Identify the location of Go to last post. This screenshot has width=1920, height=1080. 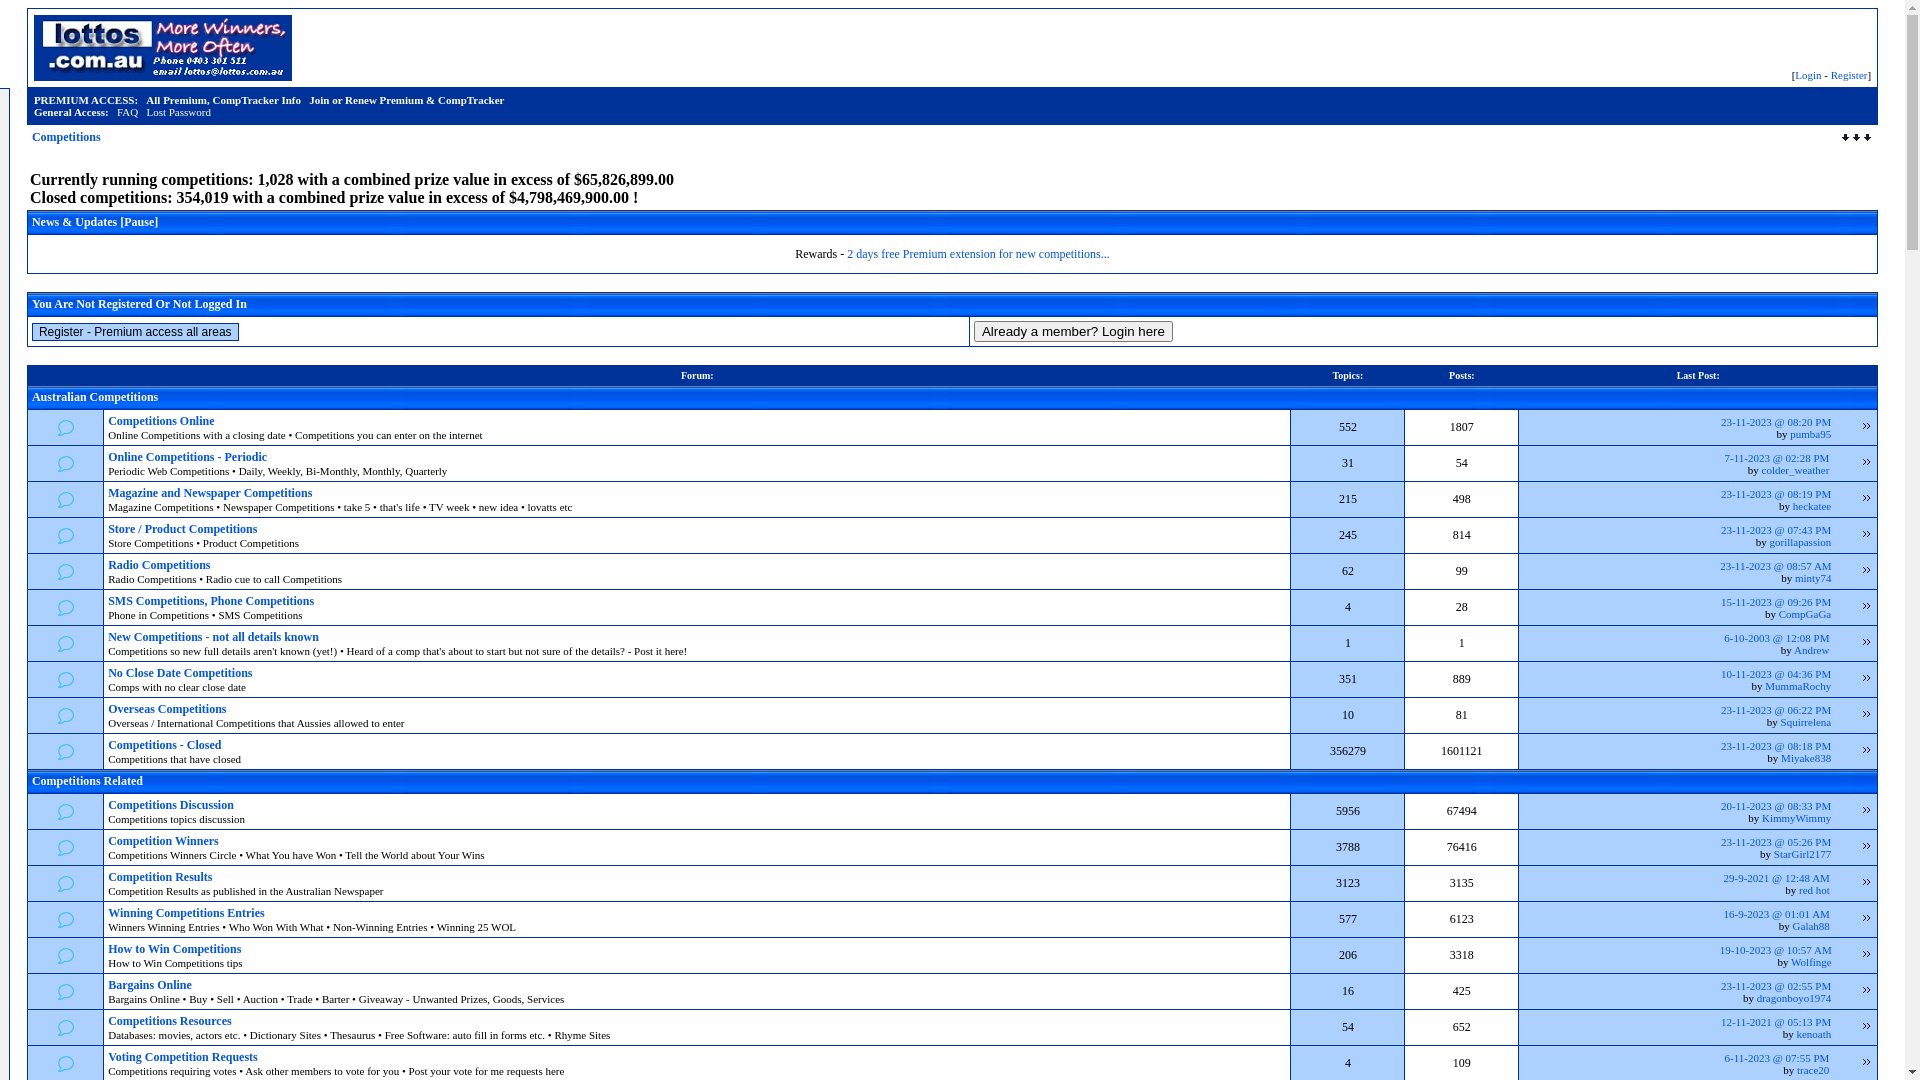
(1867, 1063).